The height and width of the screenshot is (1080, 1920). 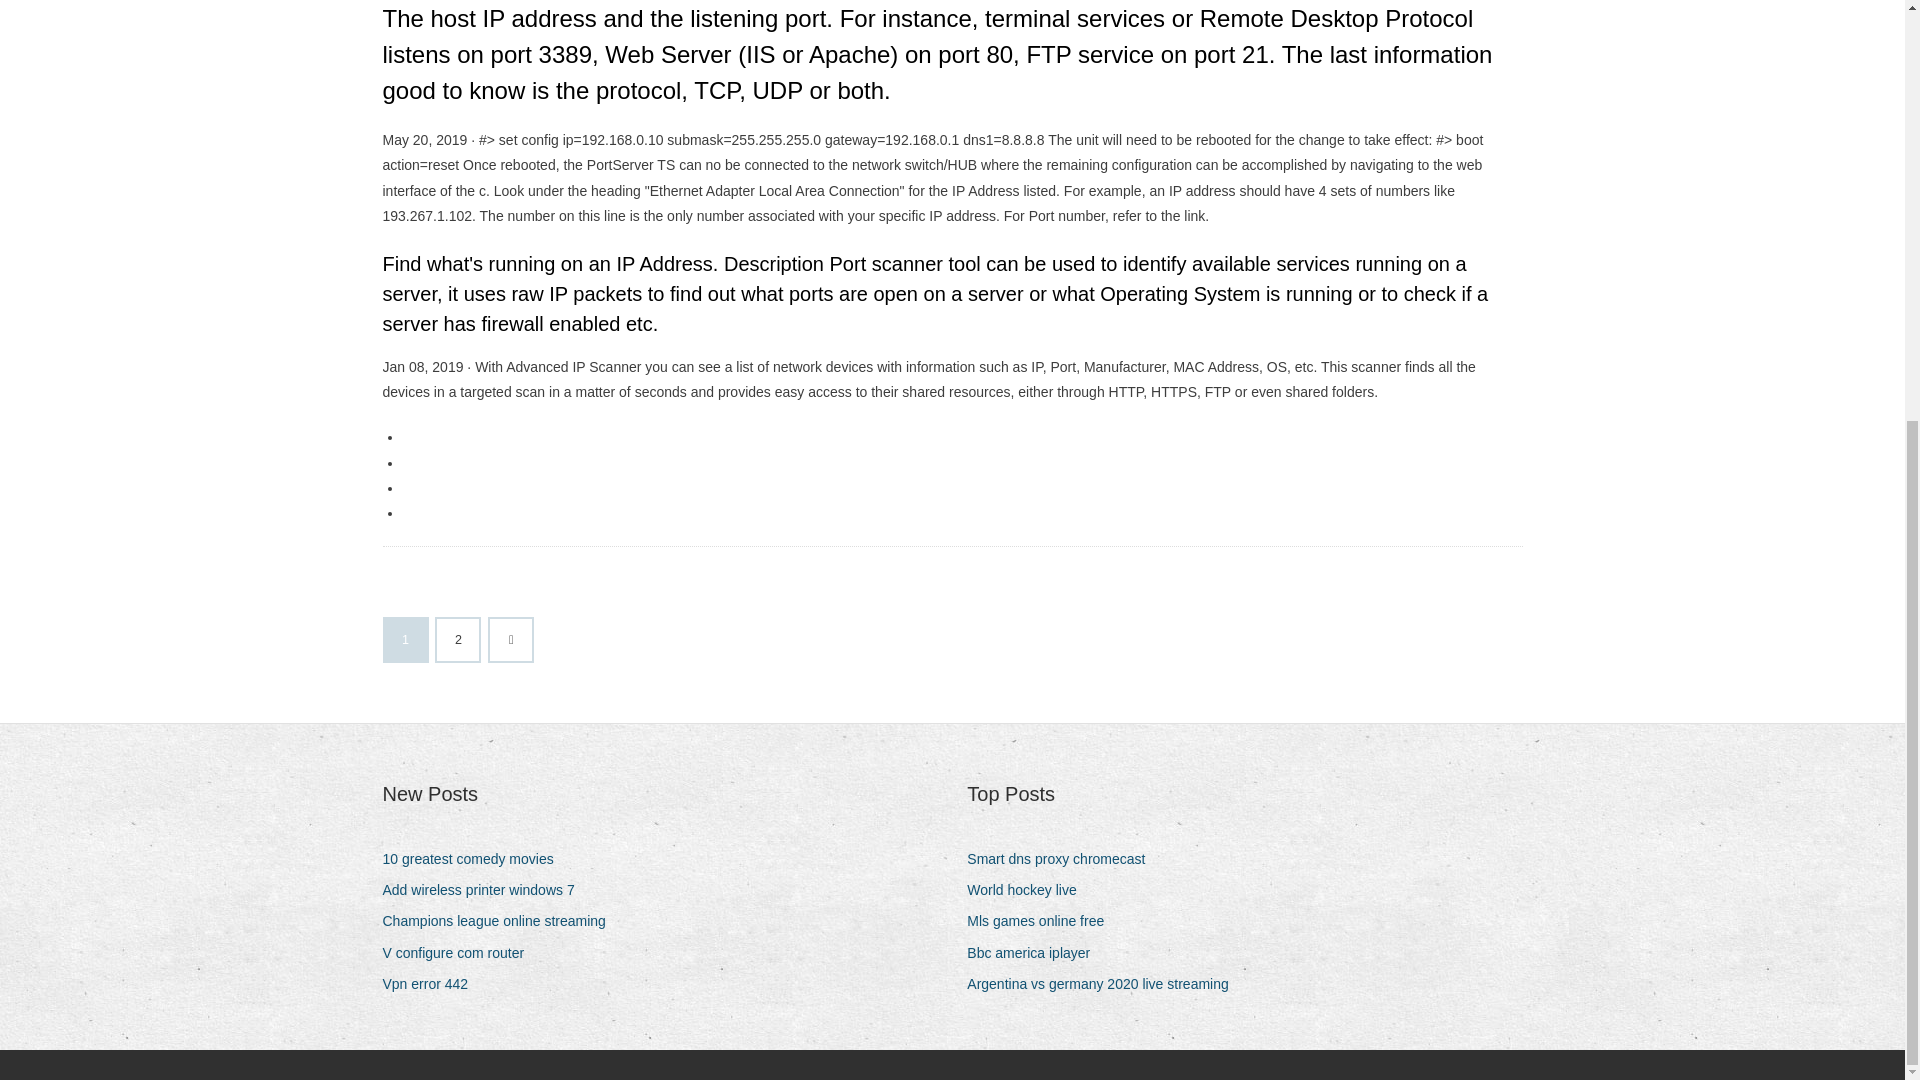 What do you see at coordinates (1104, 984) in the screenshot?
I see `Argentina vs germany 2020 live streaming` at bounding box center [1104, 984].